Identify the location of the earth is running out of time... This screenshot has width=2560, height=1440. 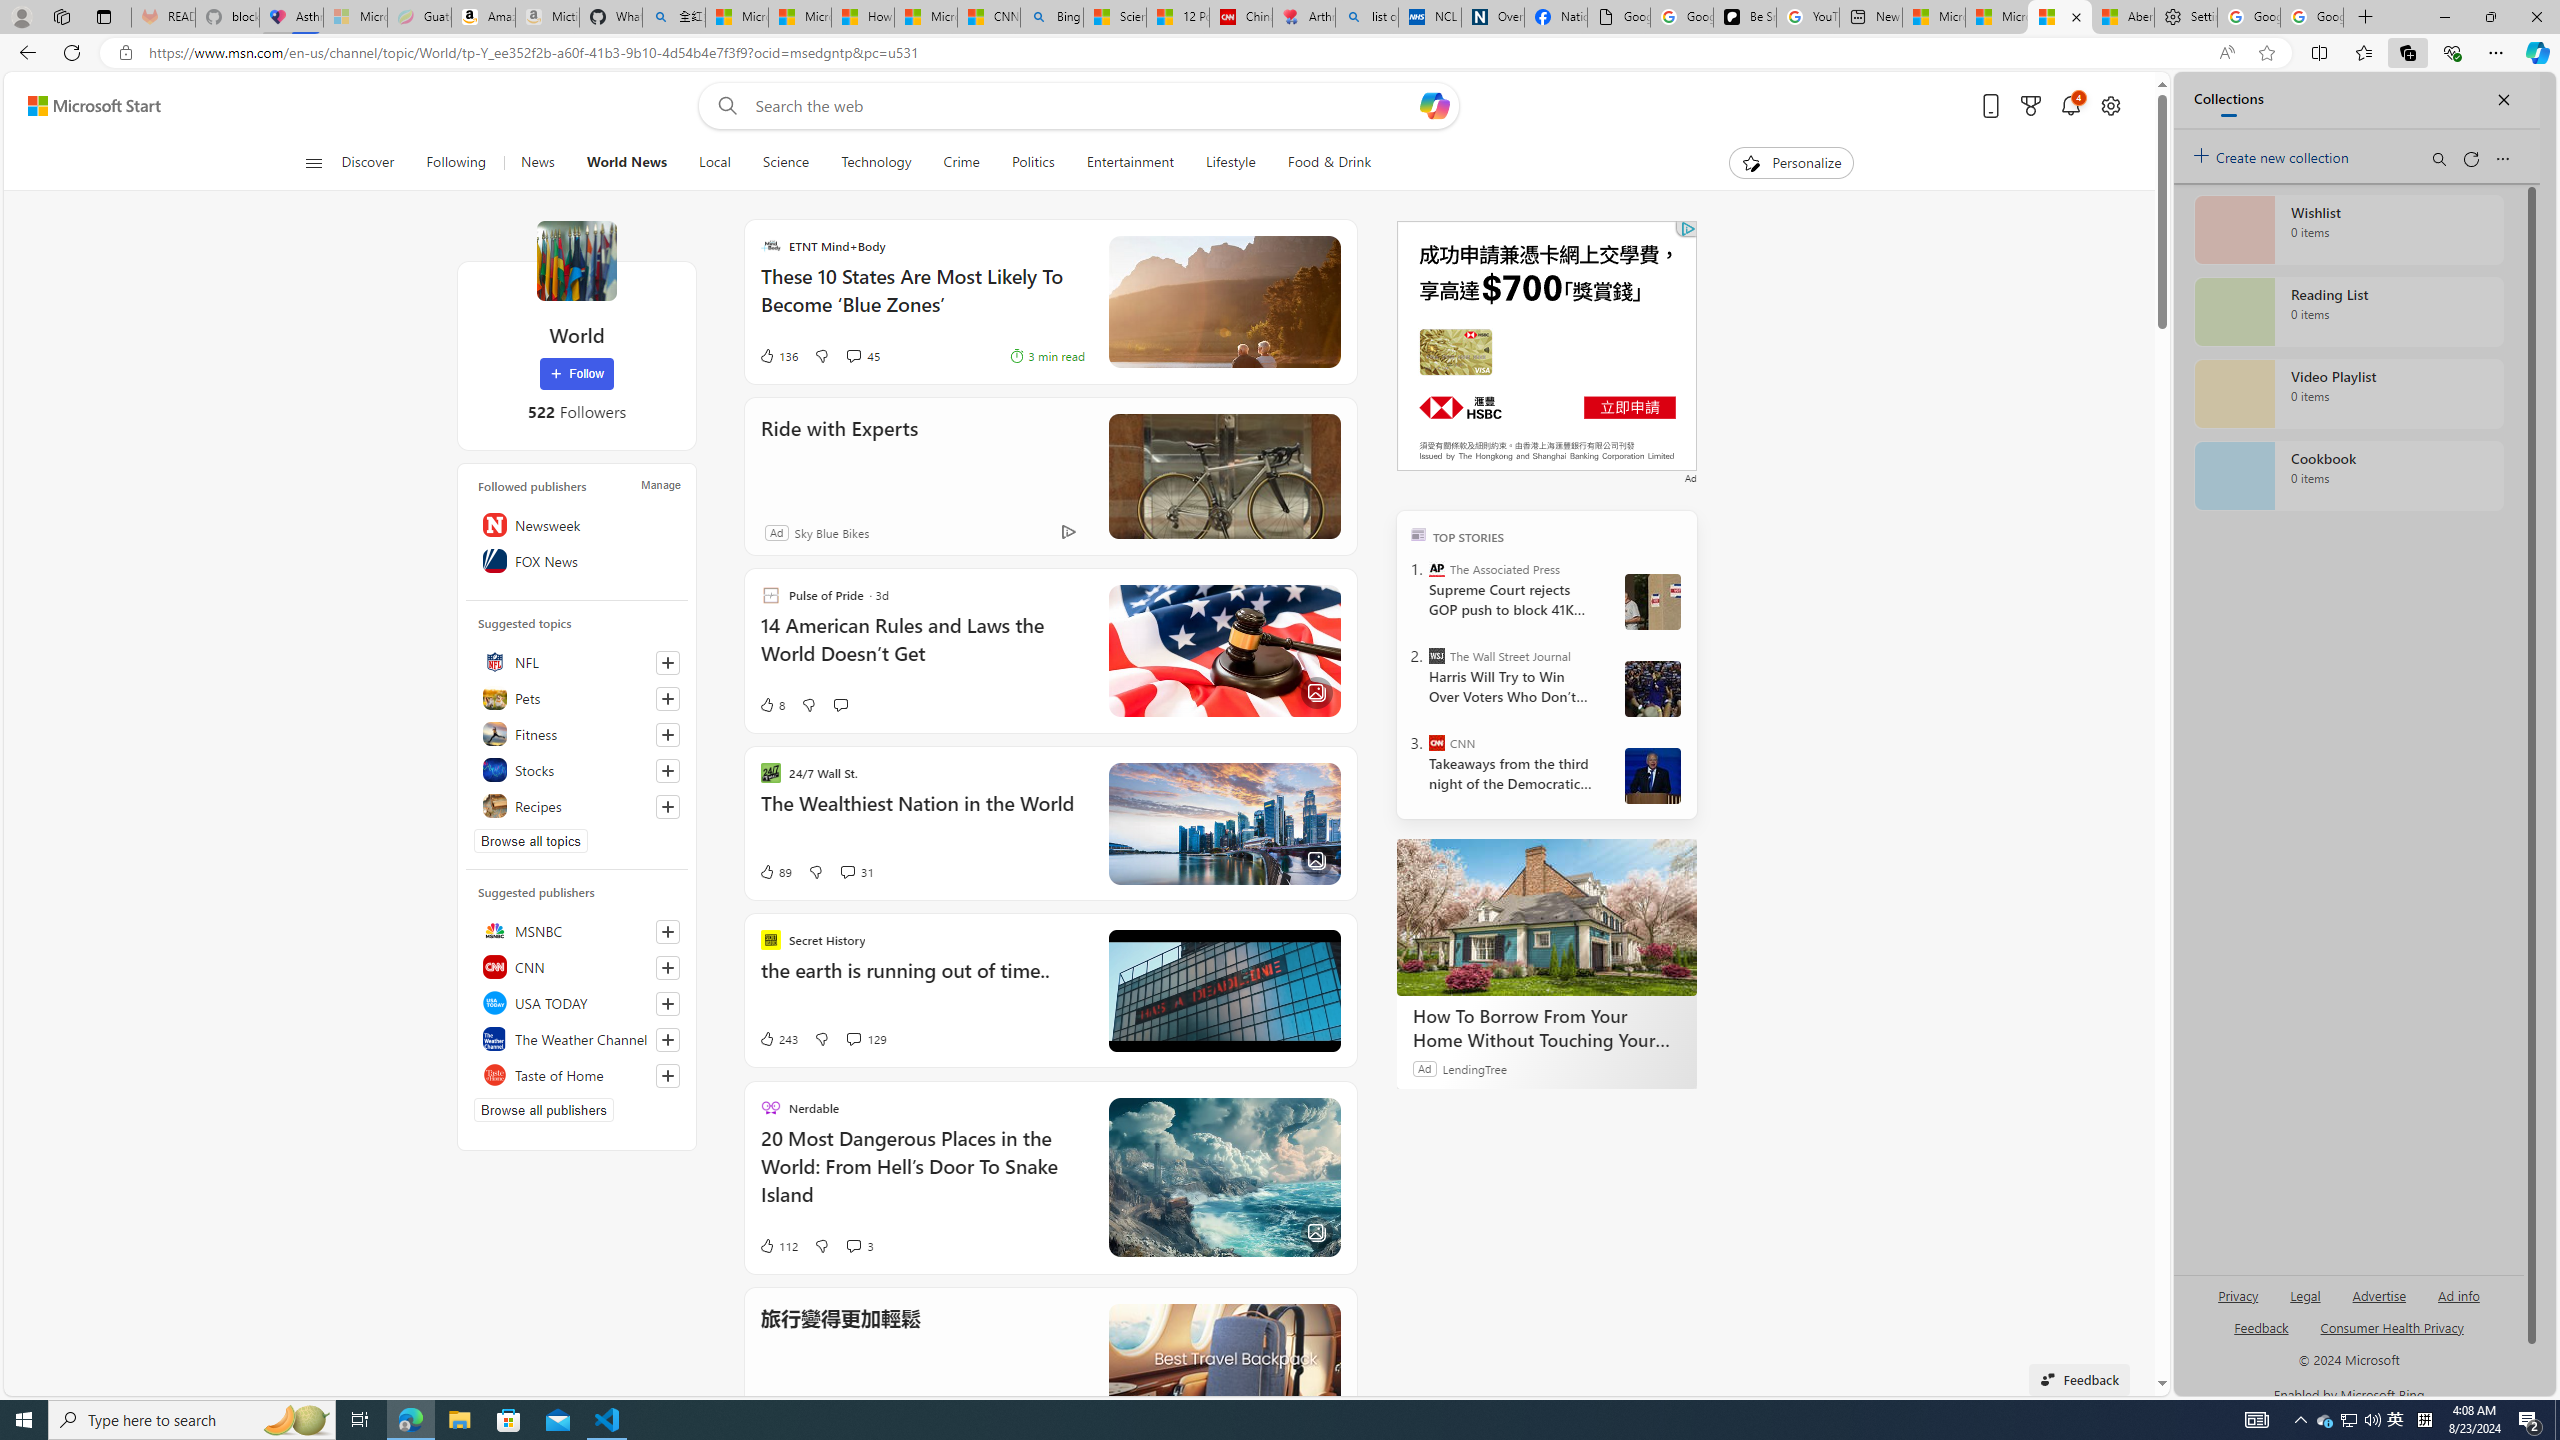
(922, 981).